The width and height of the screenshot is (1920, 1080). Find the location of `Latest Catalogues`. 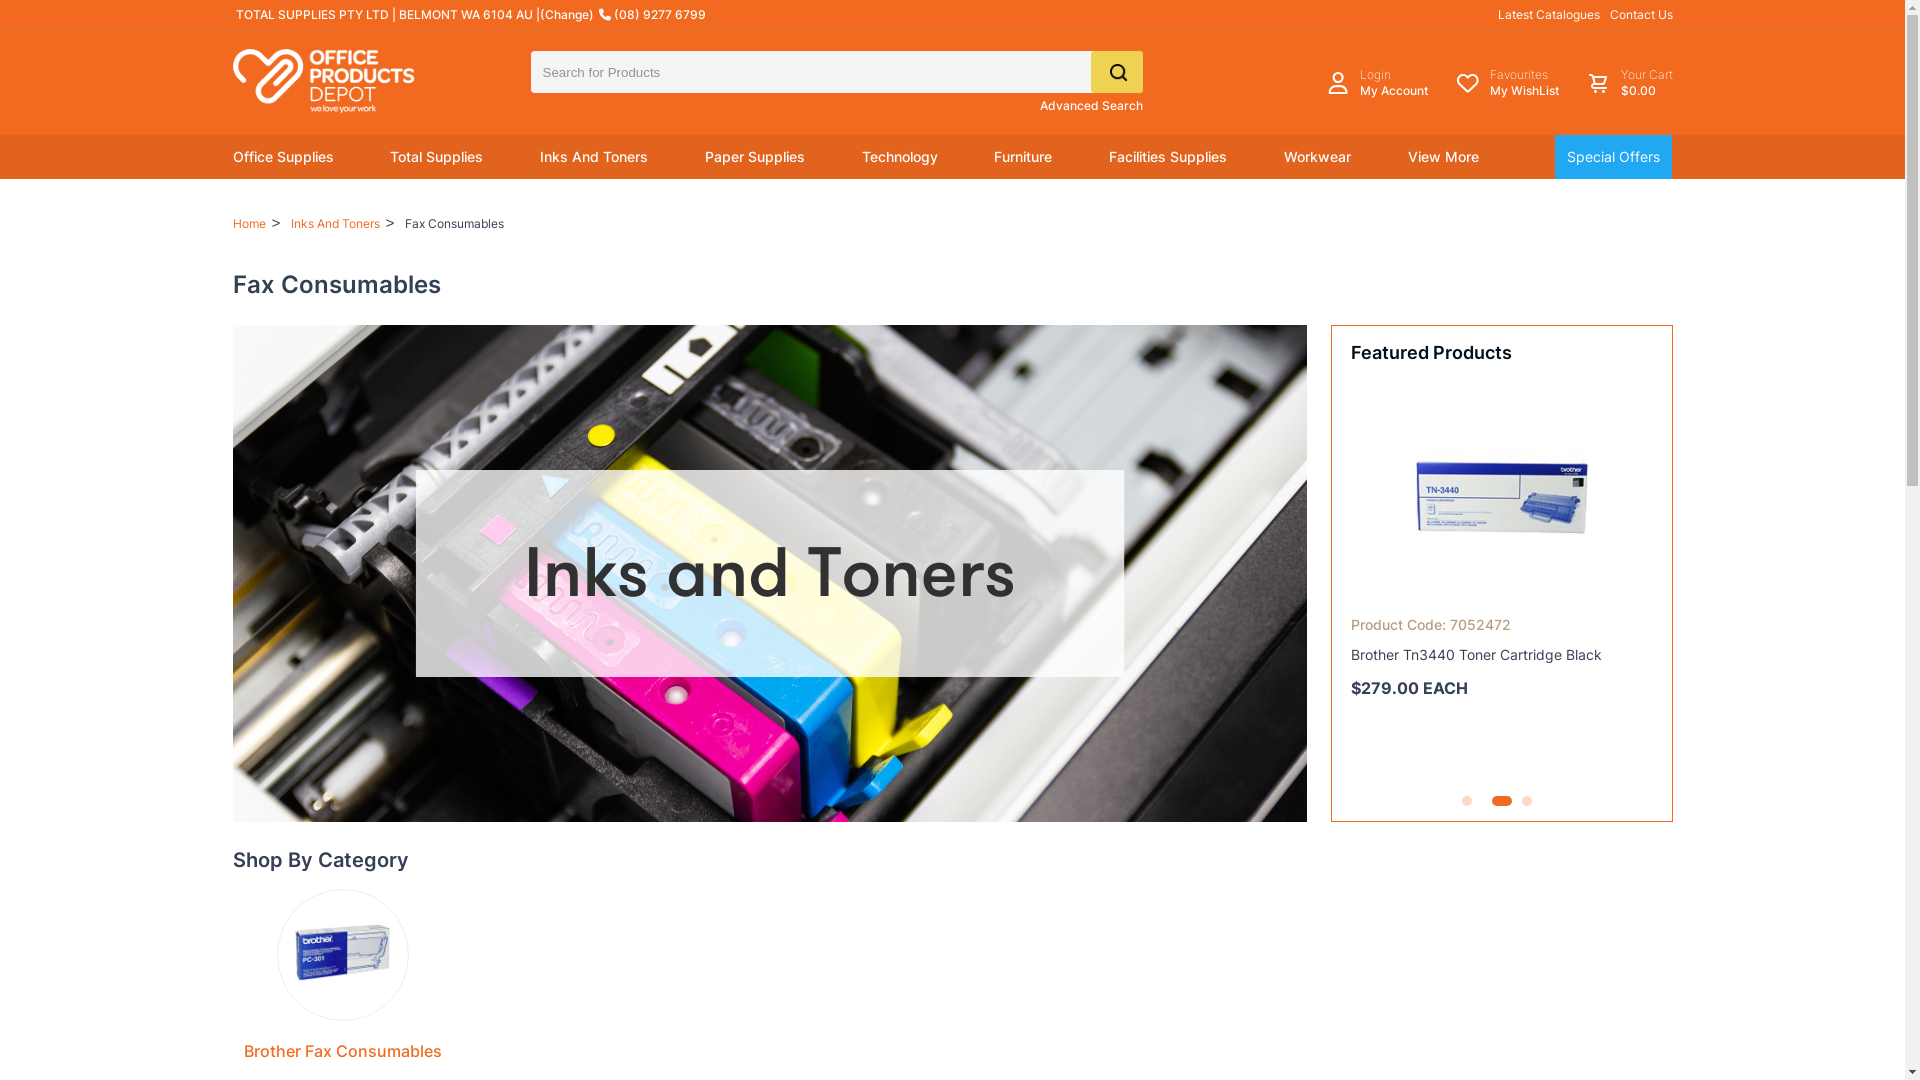

Latest Catalogues is located at coordinates (1549, 14).